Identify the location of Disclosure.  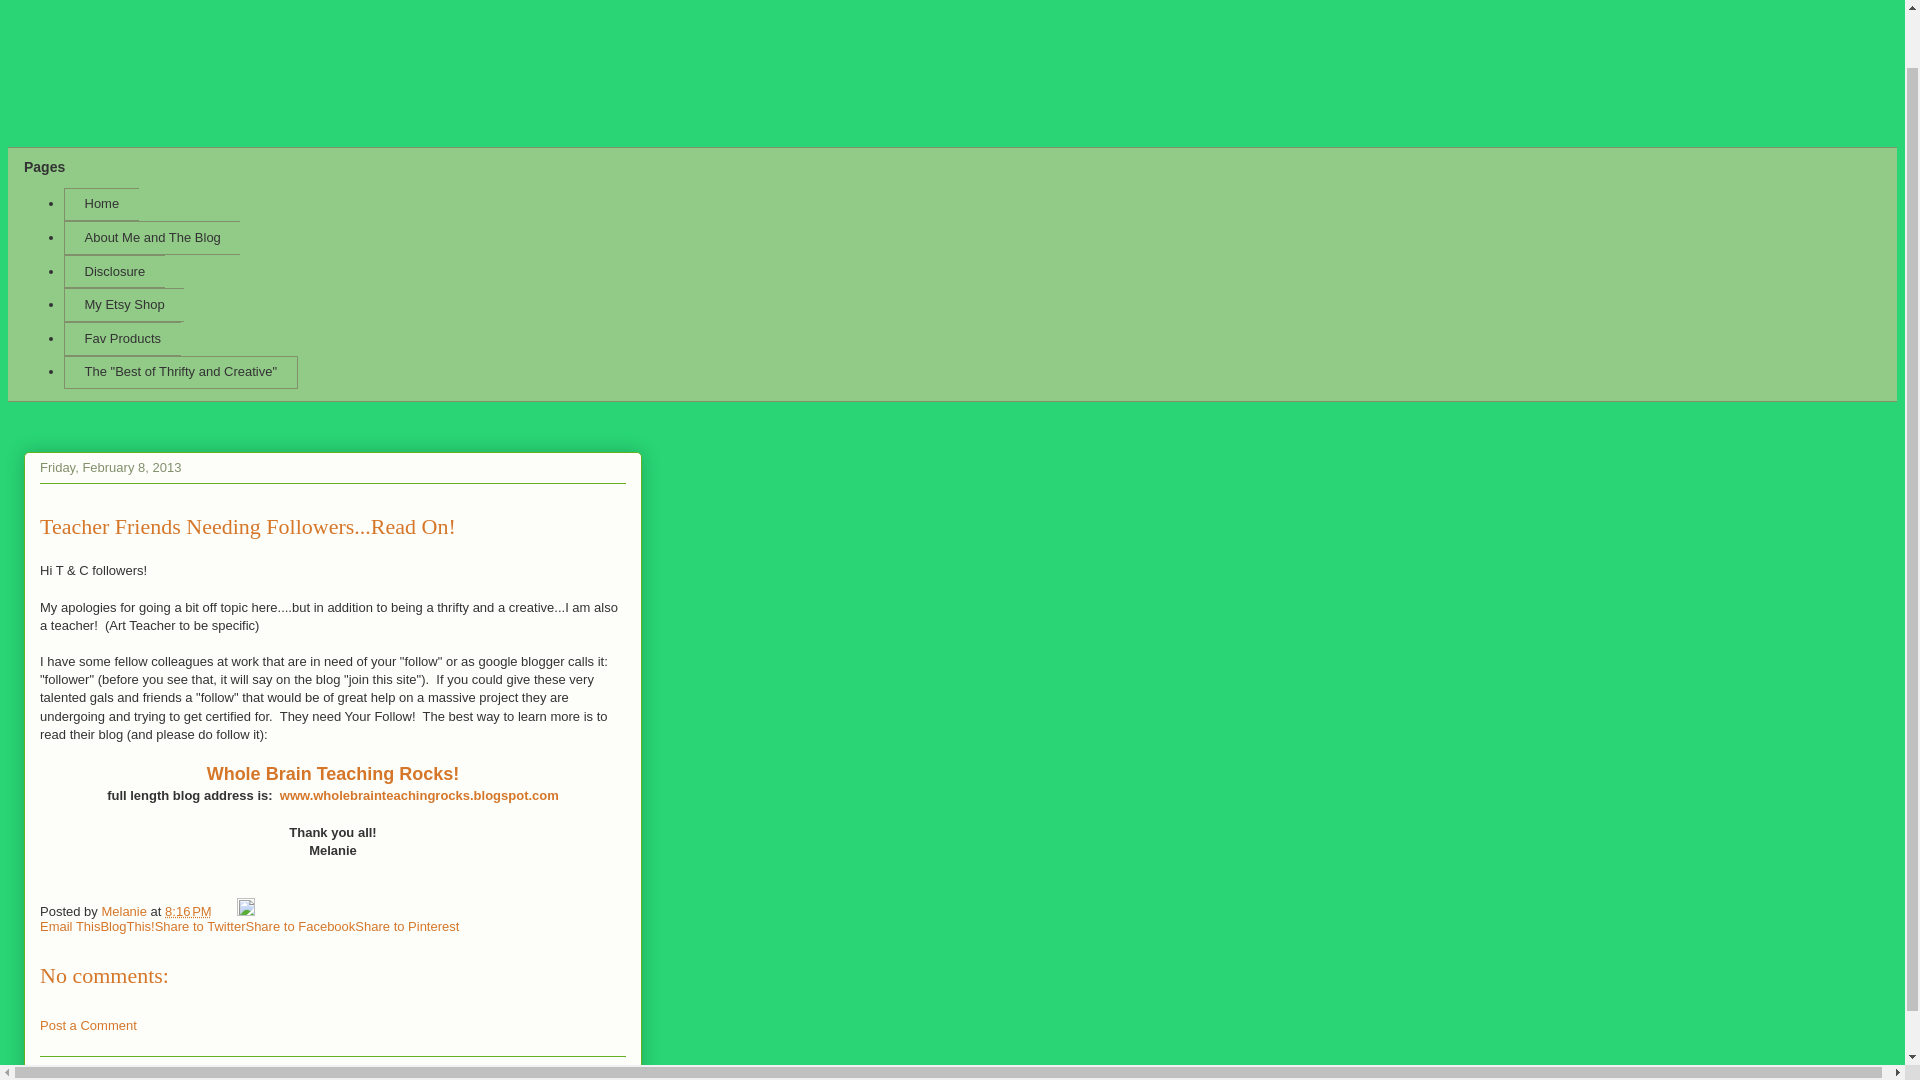
(114, 272).